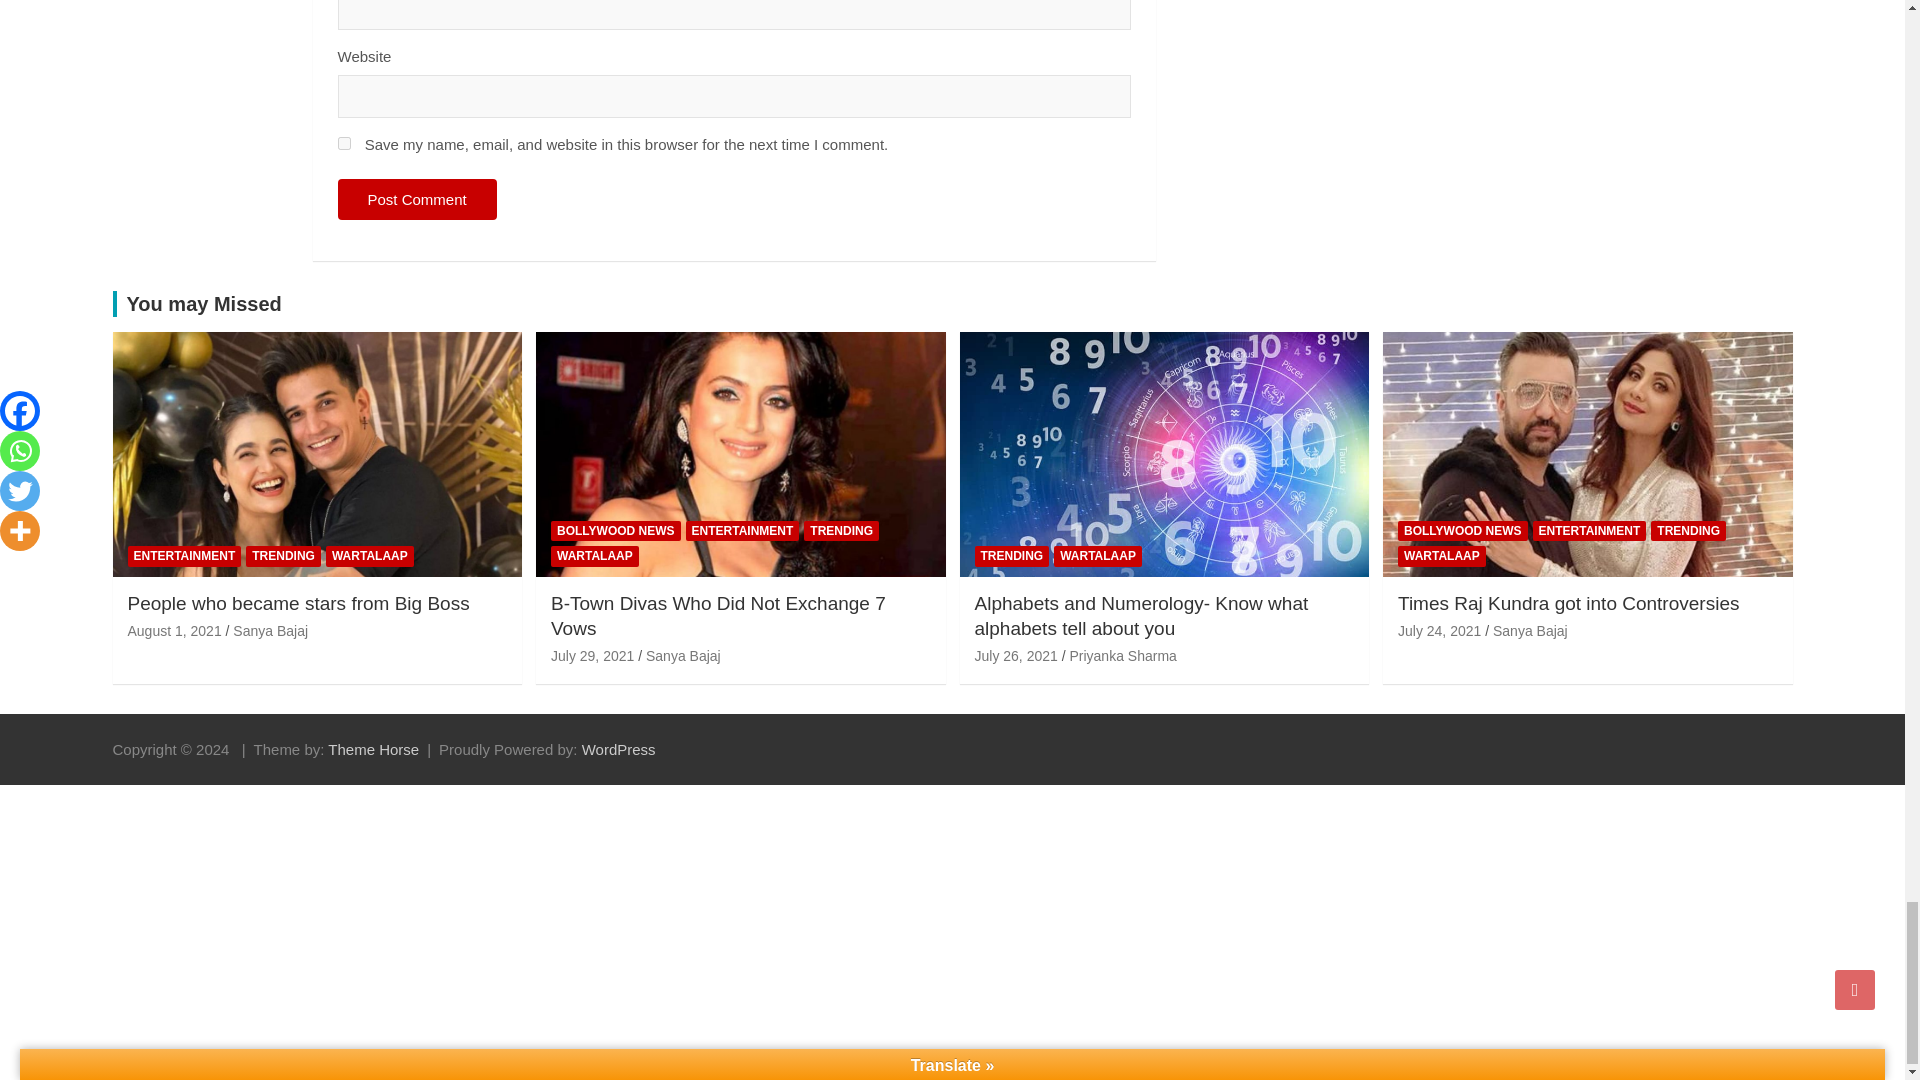  What do you see at coordinates (175, 631) in the screenshot?
I see `People who became stars from Big Boss` at bounding box center [175, 631].